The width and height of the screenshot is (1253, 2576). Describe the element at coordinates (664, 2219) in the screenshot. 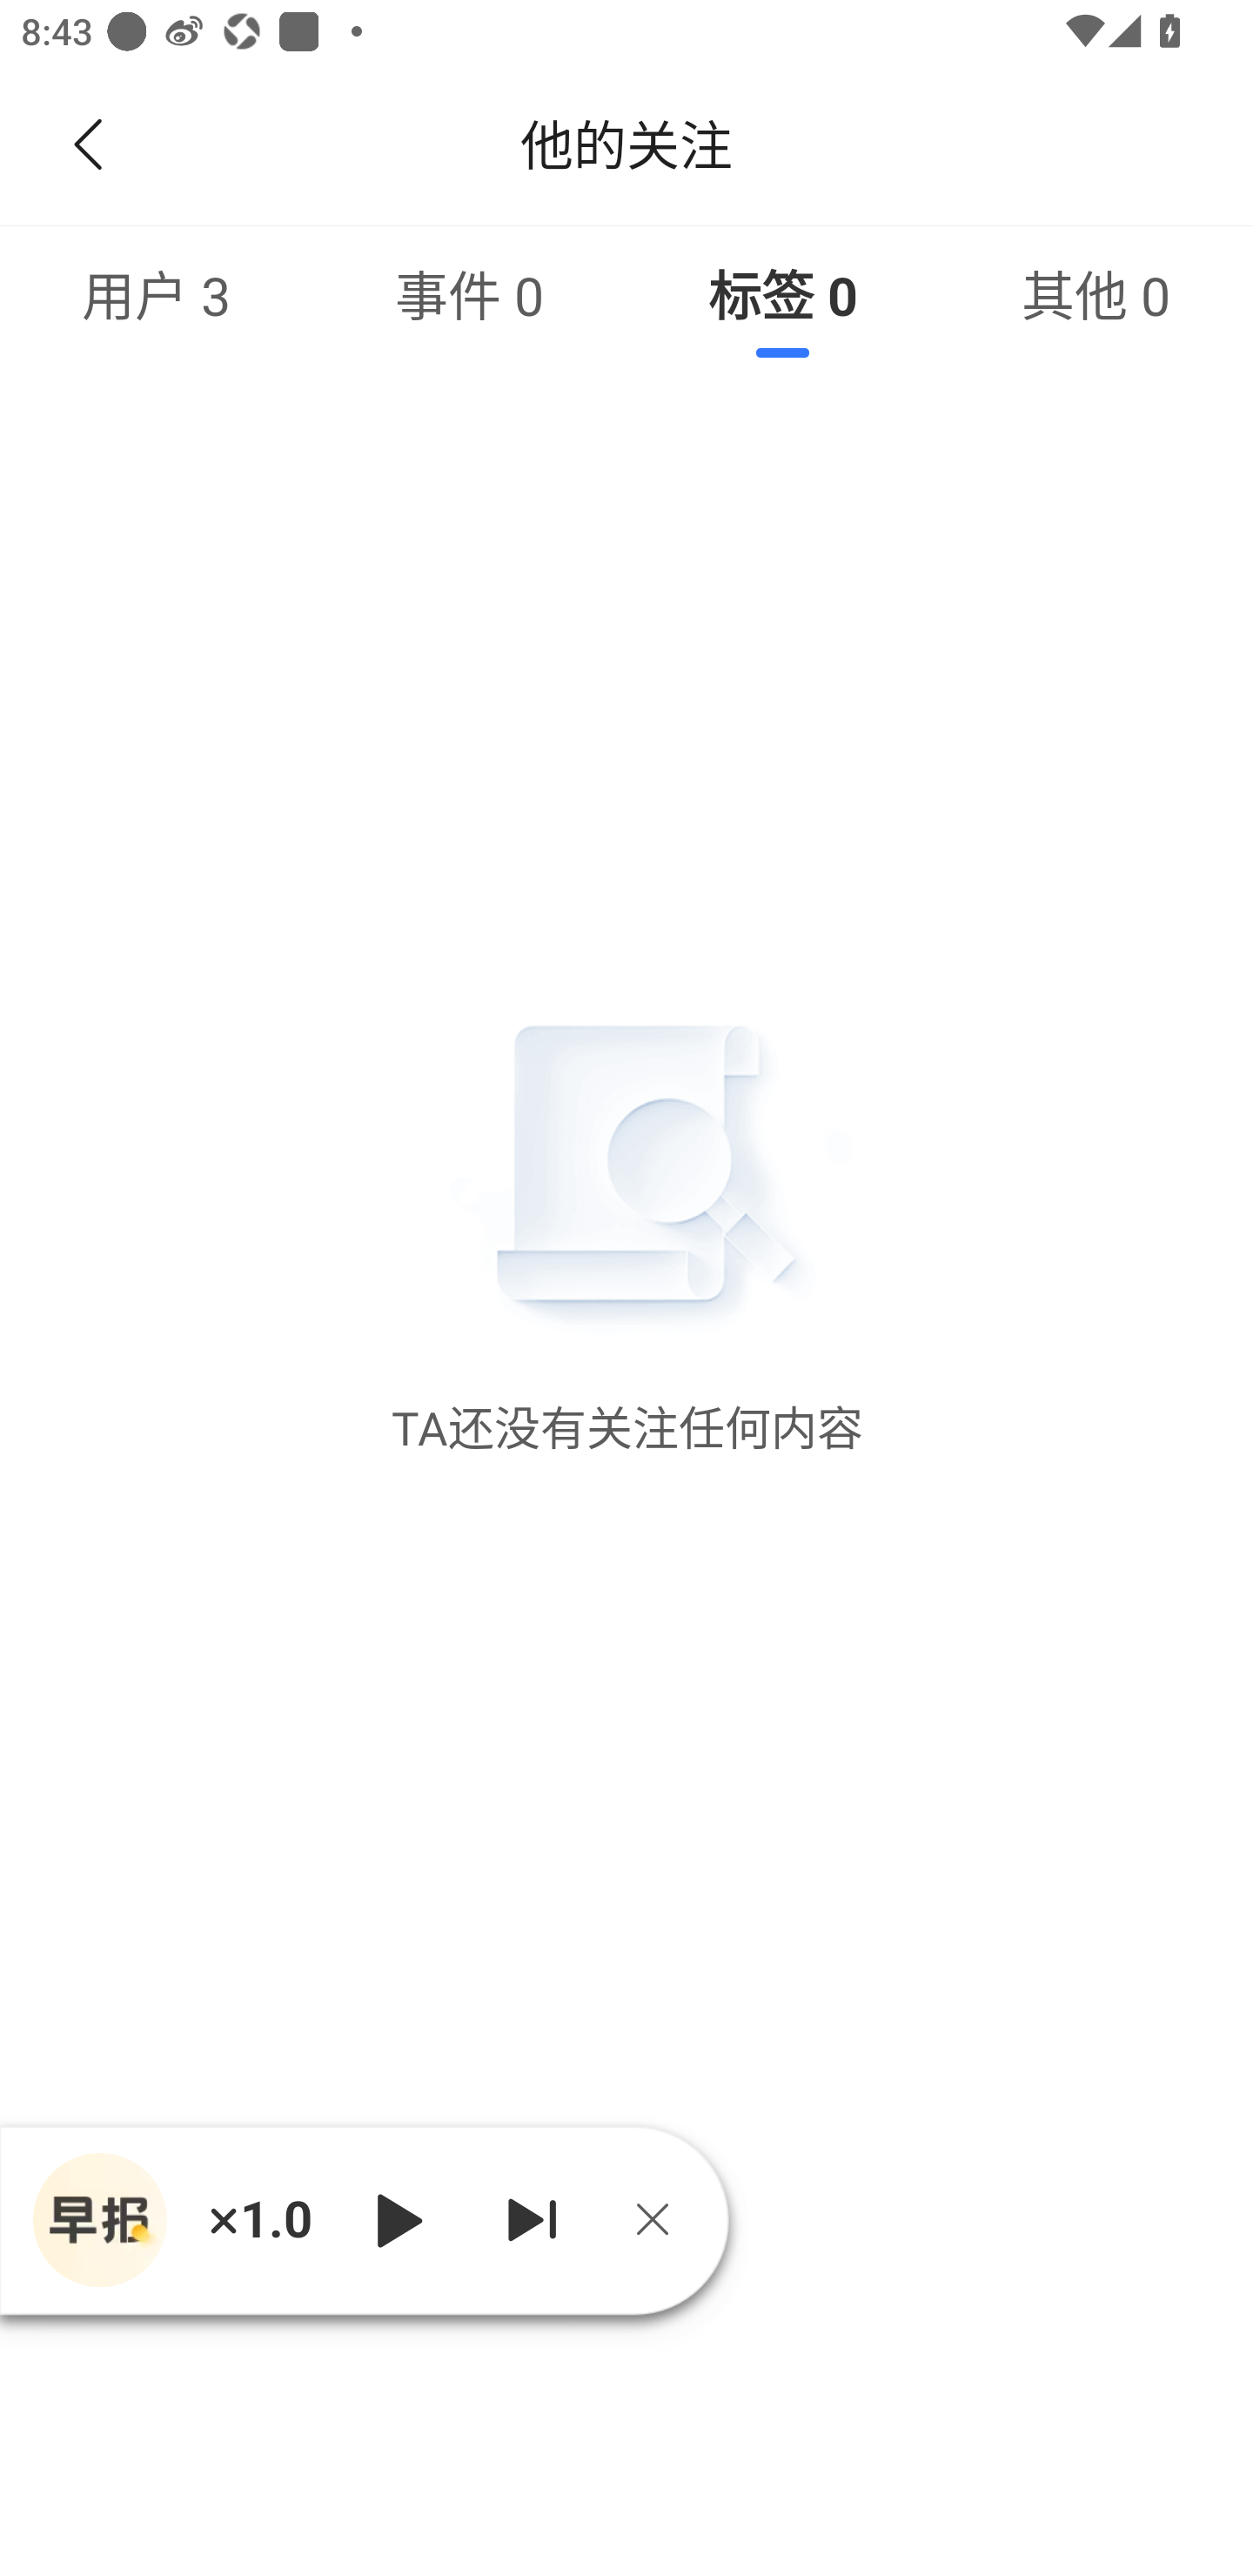

I see ` 关闭` at that location.